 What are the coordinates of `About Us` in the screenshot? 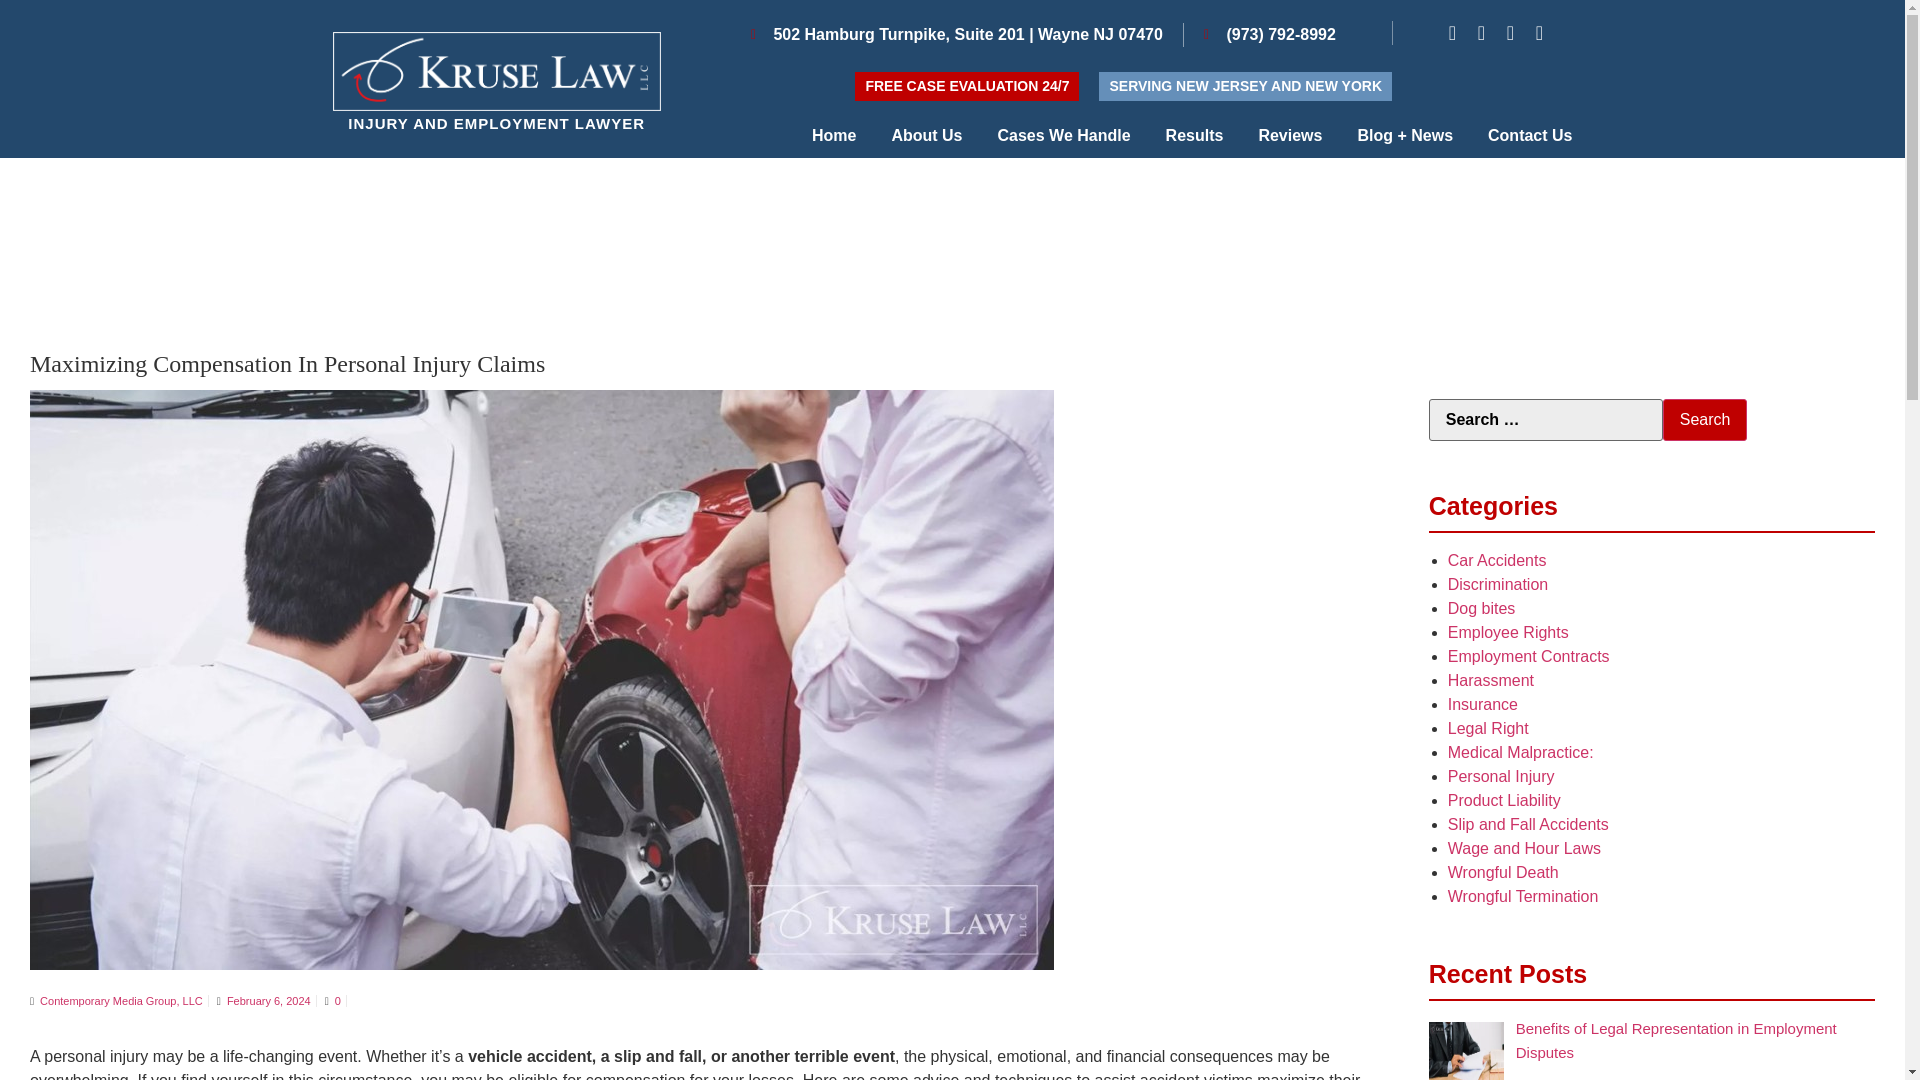 It's located at (926, 136).